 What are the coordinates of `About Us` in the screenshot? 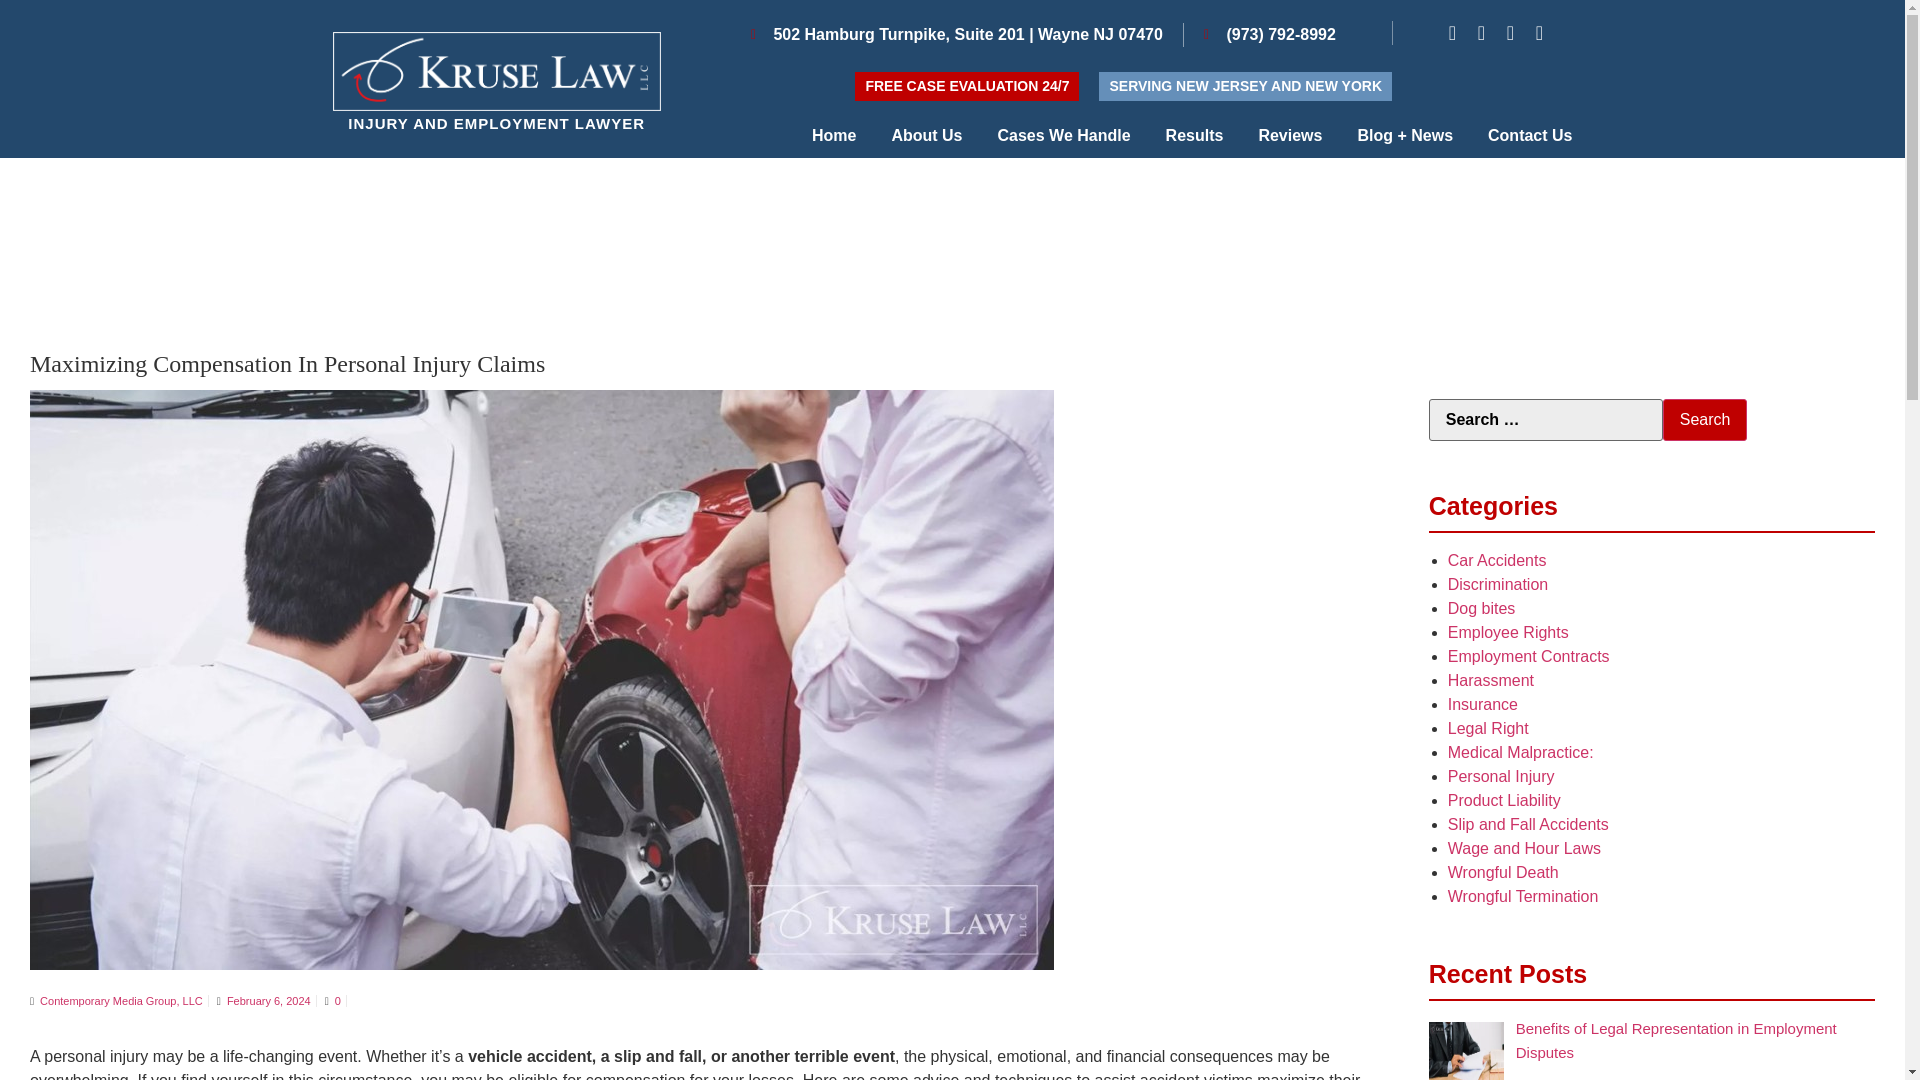 It's located at (926, 136).